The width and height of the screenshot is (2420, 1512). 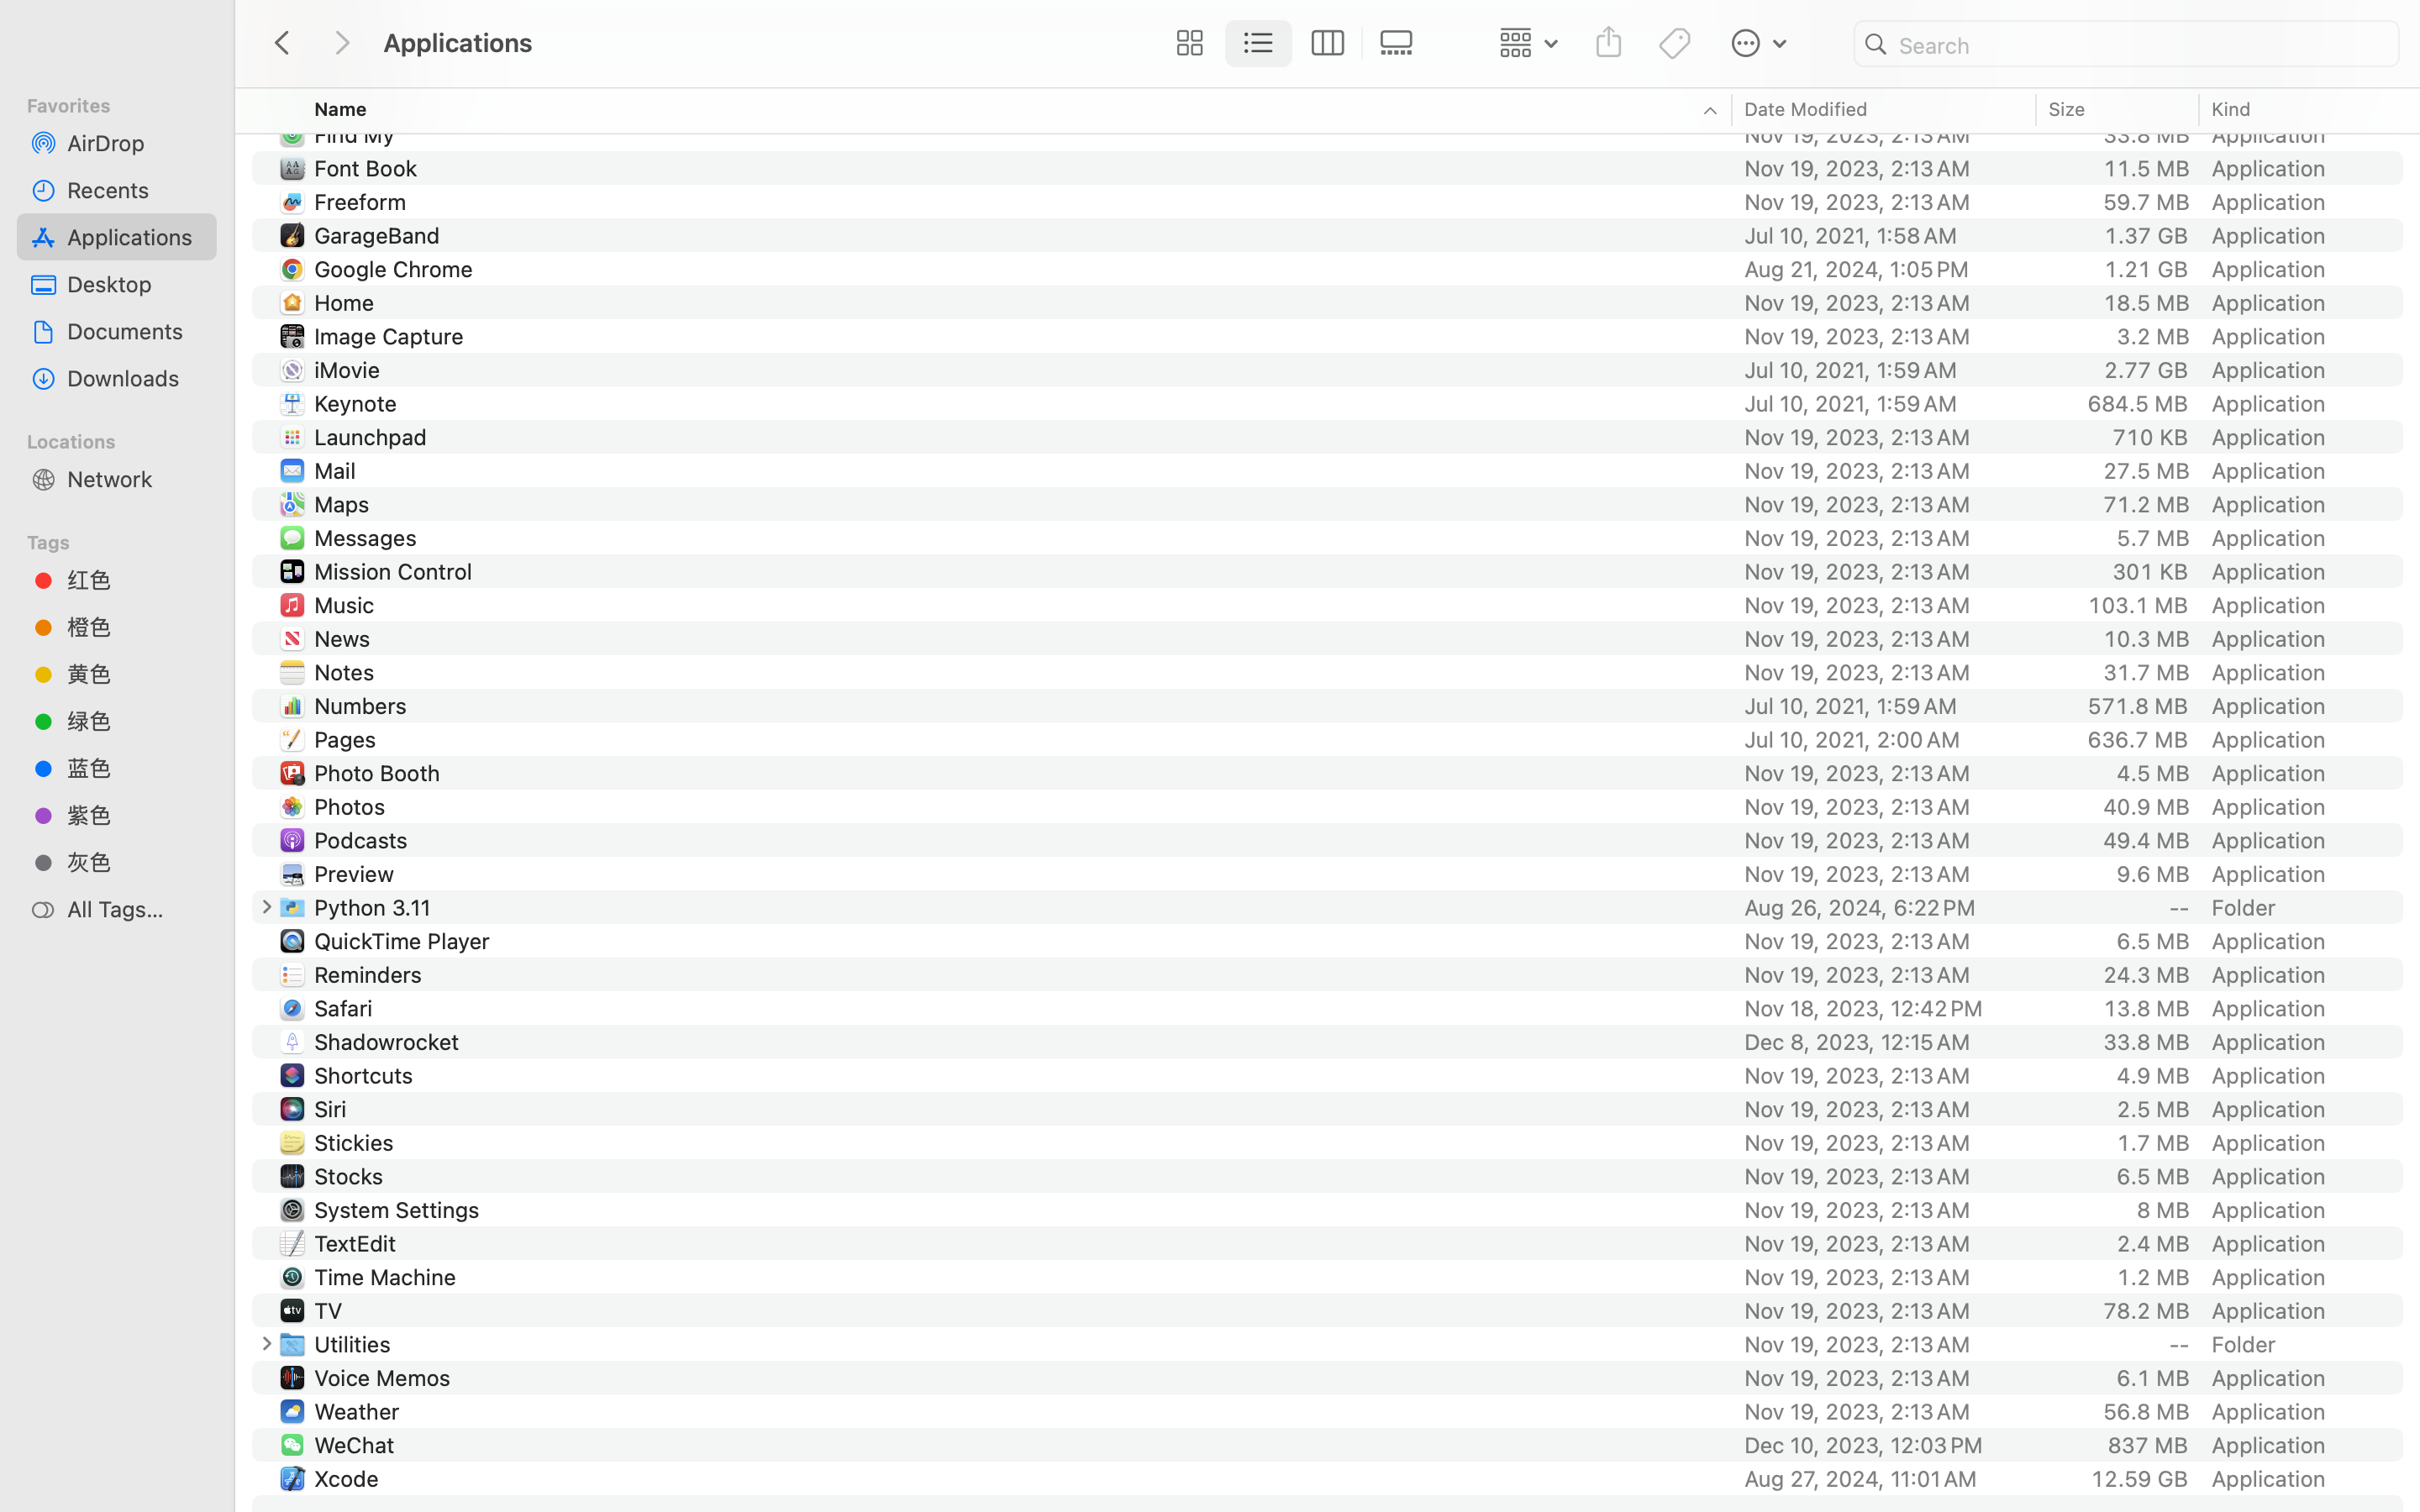 I want to click on Find My, so click(x=357, y=134).